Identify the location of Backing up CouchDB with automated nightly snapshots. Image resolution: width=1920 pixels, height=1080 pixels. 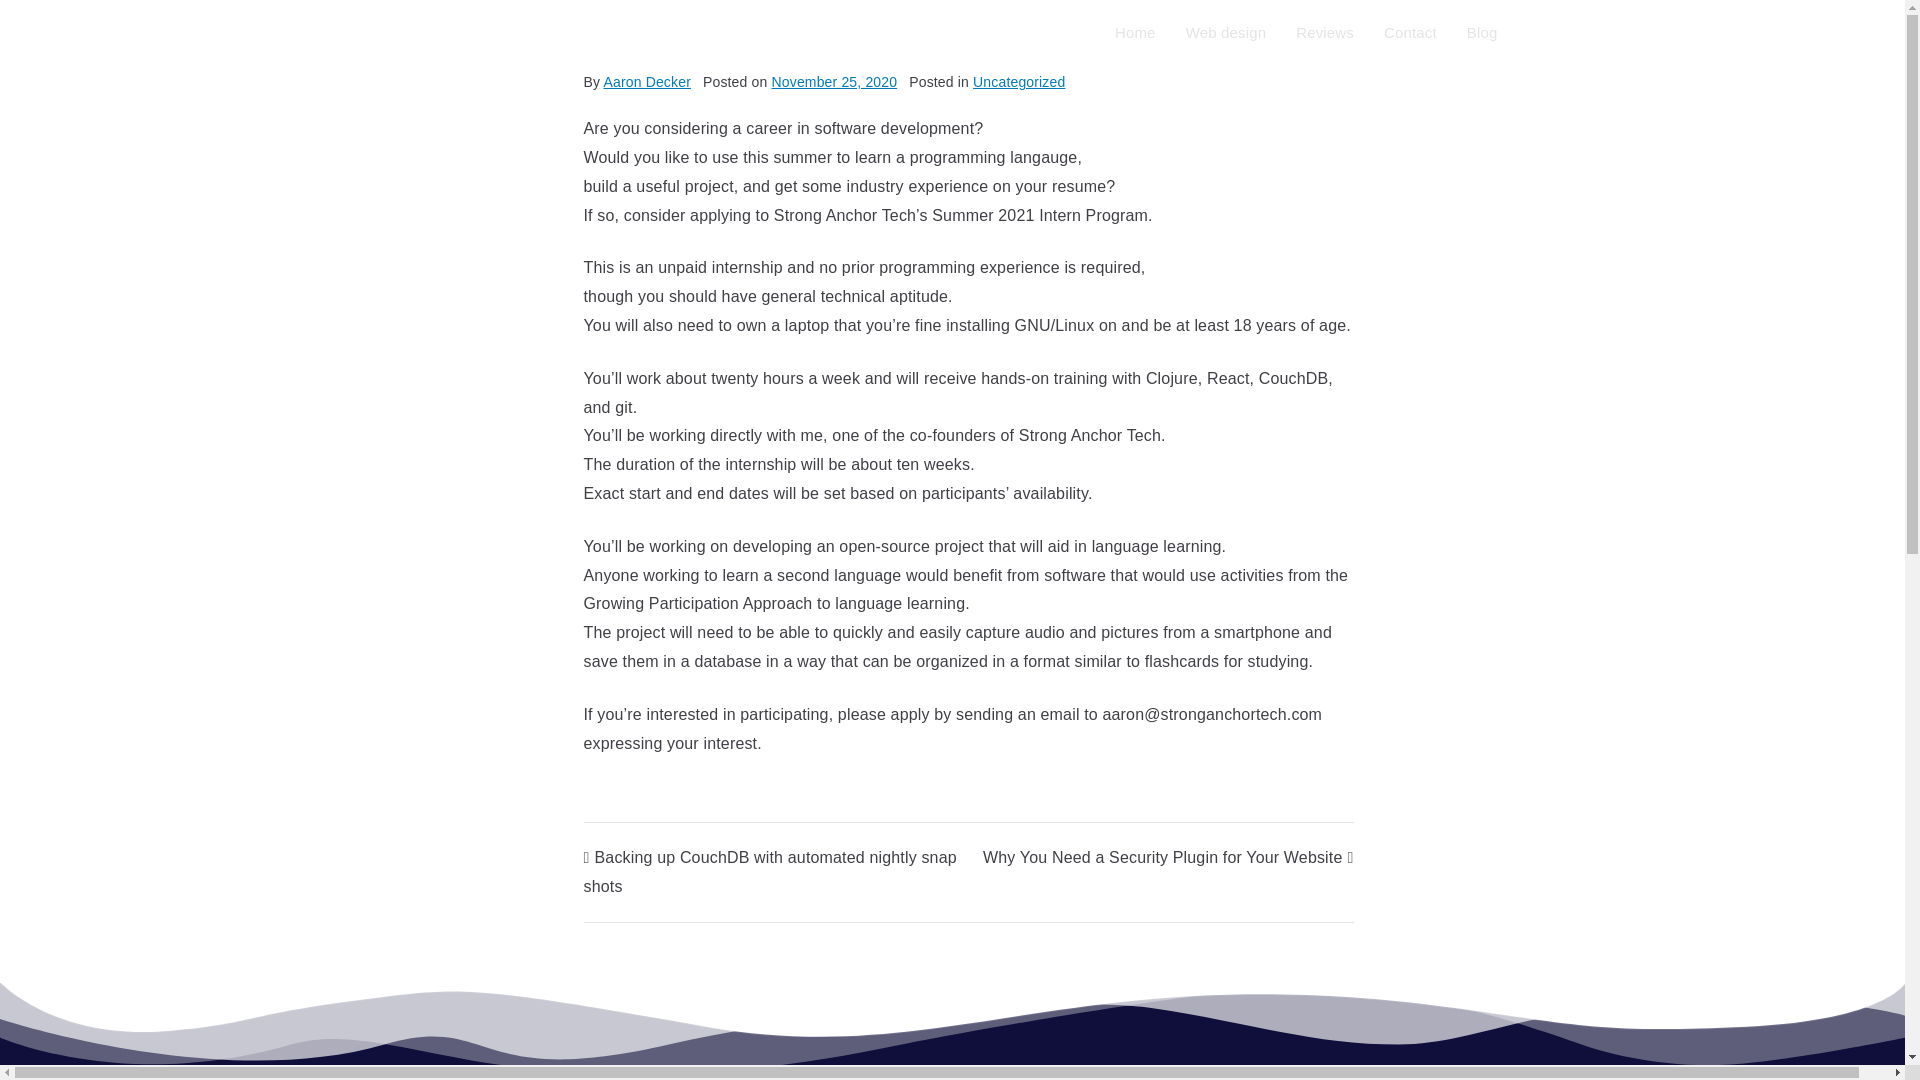
(770, 872).